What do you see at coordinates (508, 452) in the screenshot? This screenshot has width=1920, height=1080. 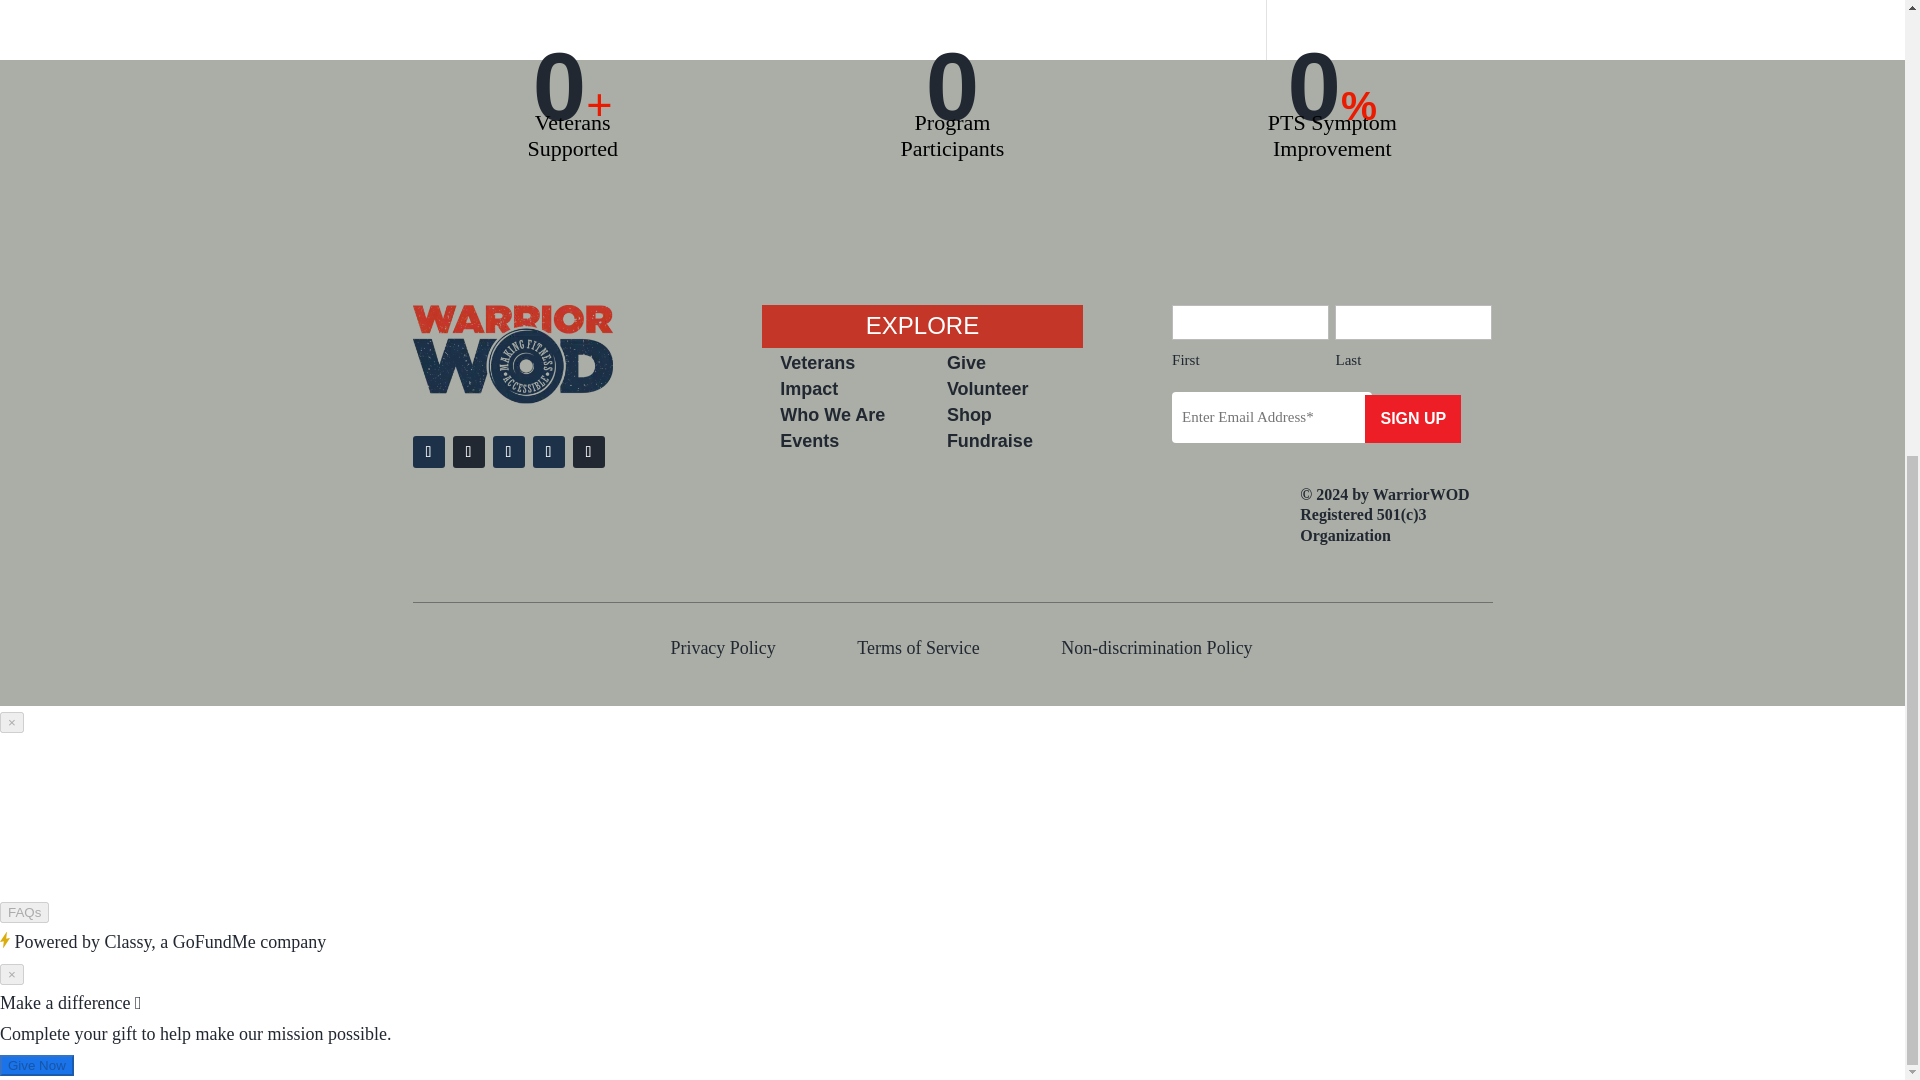 I see `Follow on Youtube` at bounding box center [508, 452].